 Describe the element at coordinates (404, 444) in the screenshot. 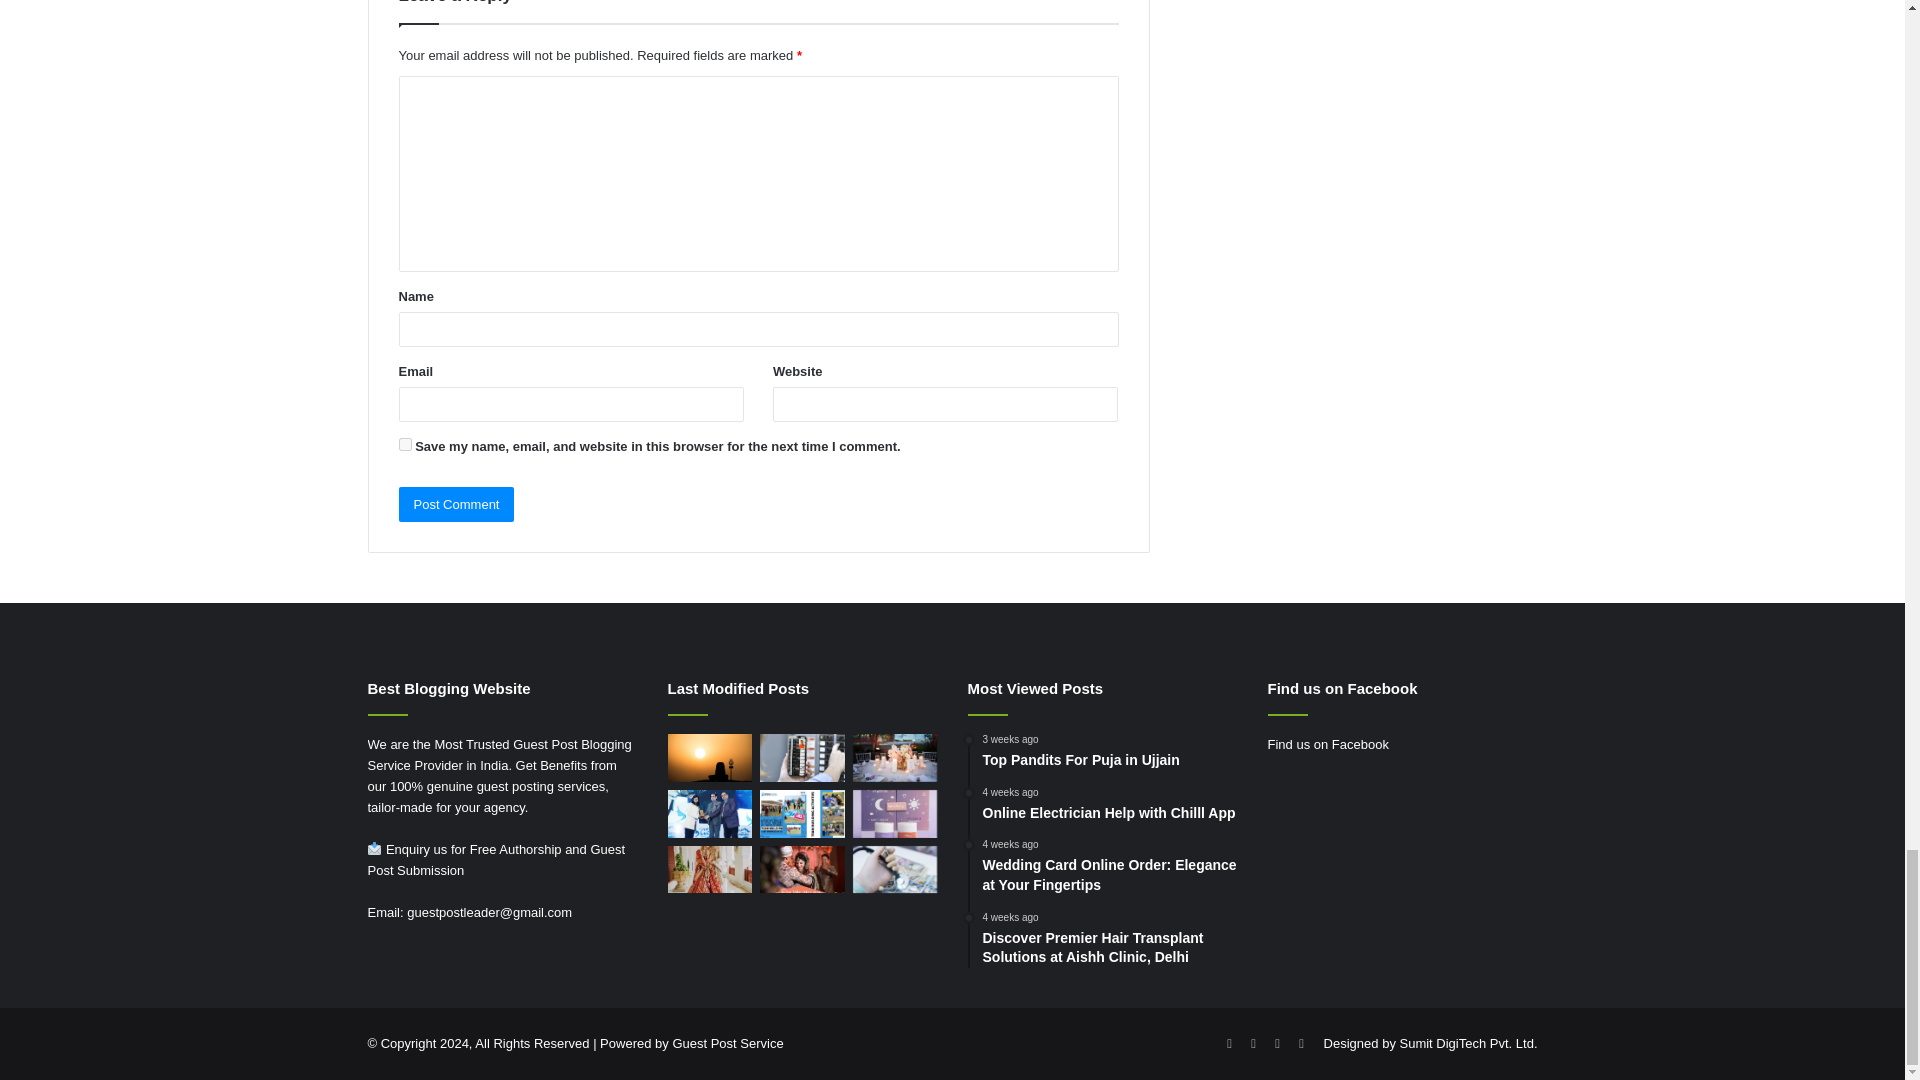

I see `yes` at that location.